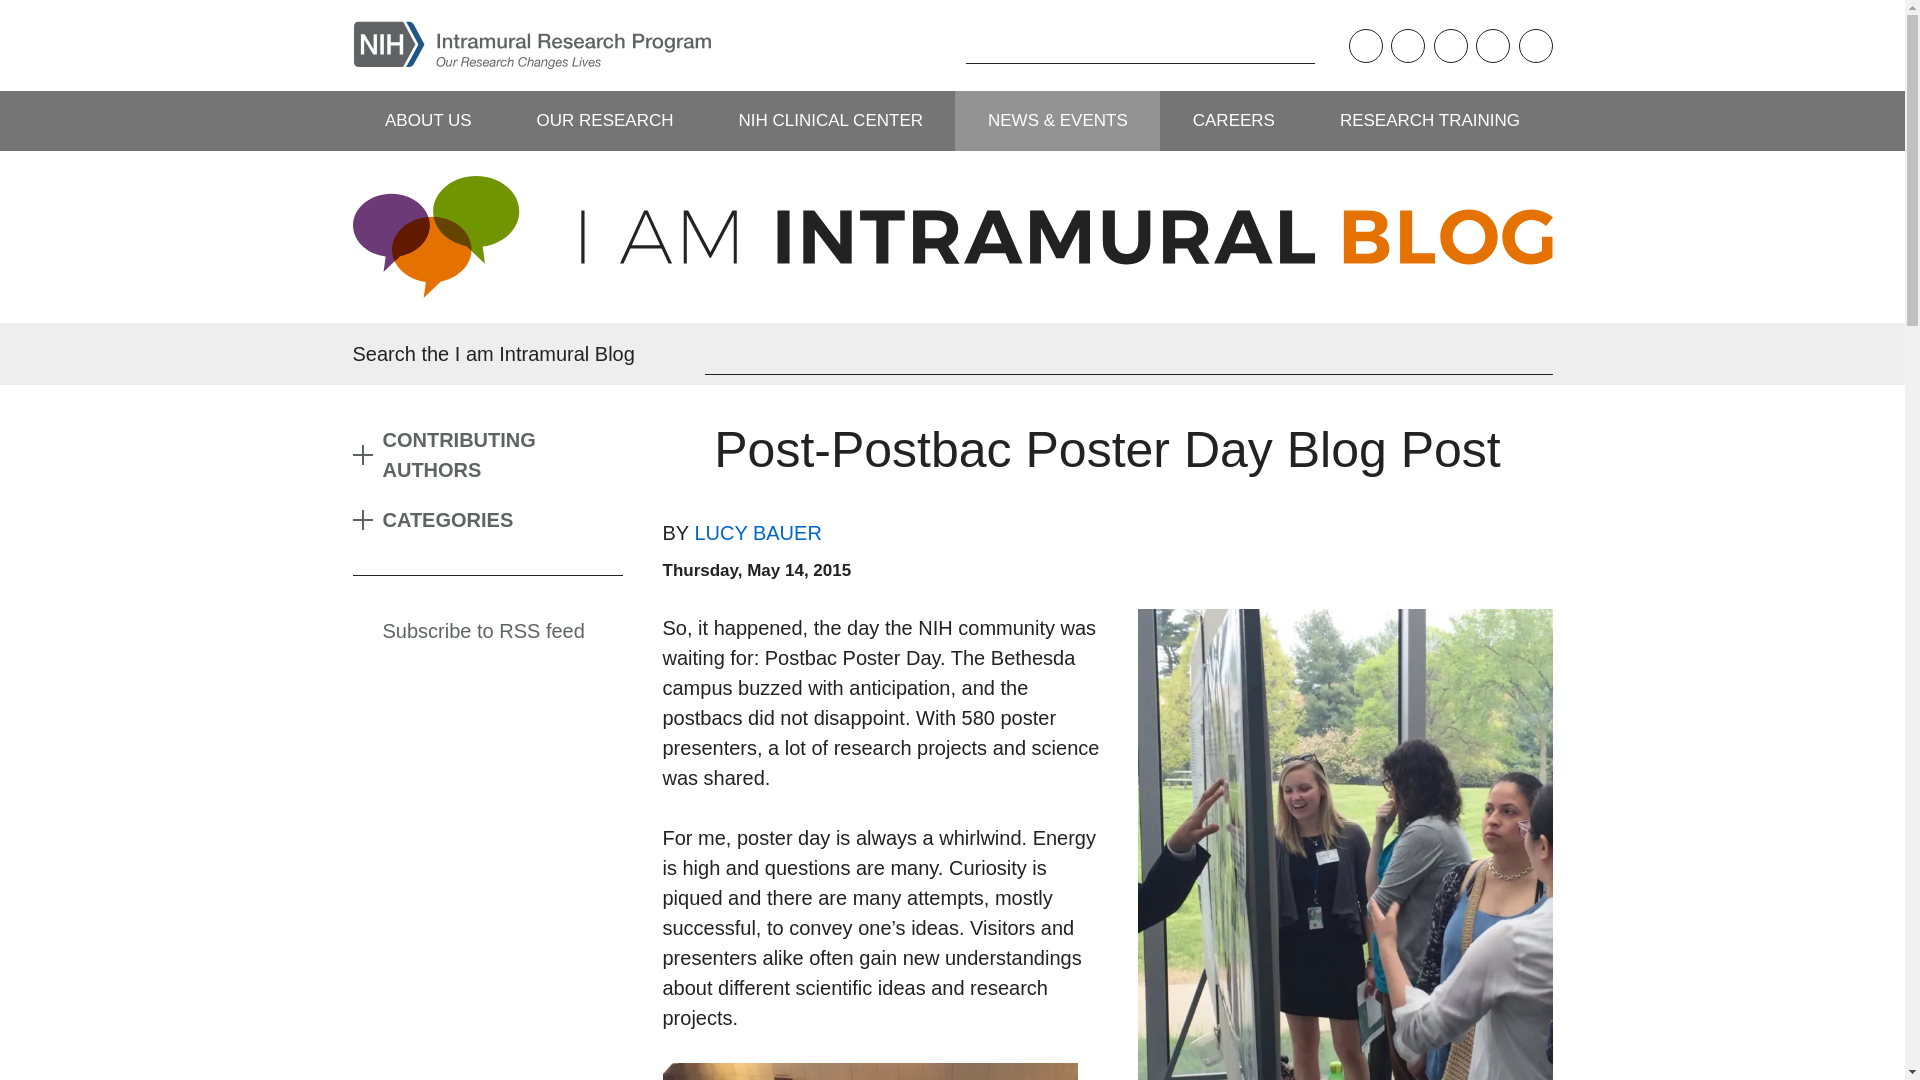  Describe the element at coordinates (1364, 46) in the screenshot. I see `Podcast` at that location.